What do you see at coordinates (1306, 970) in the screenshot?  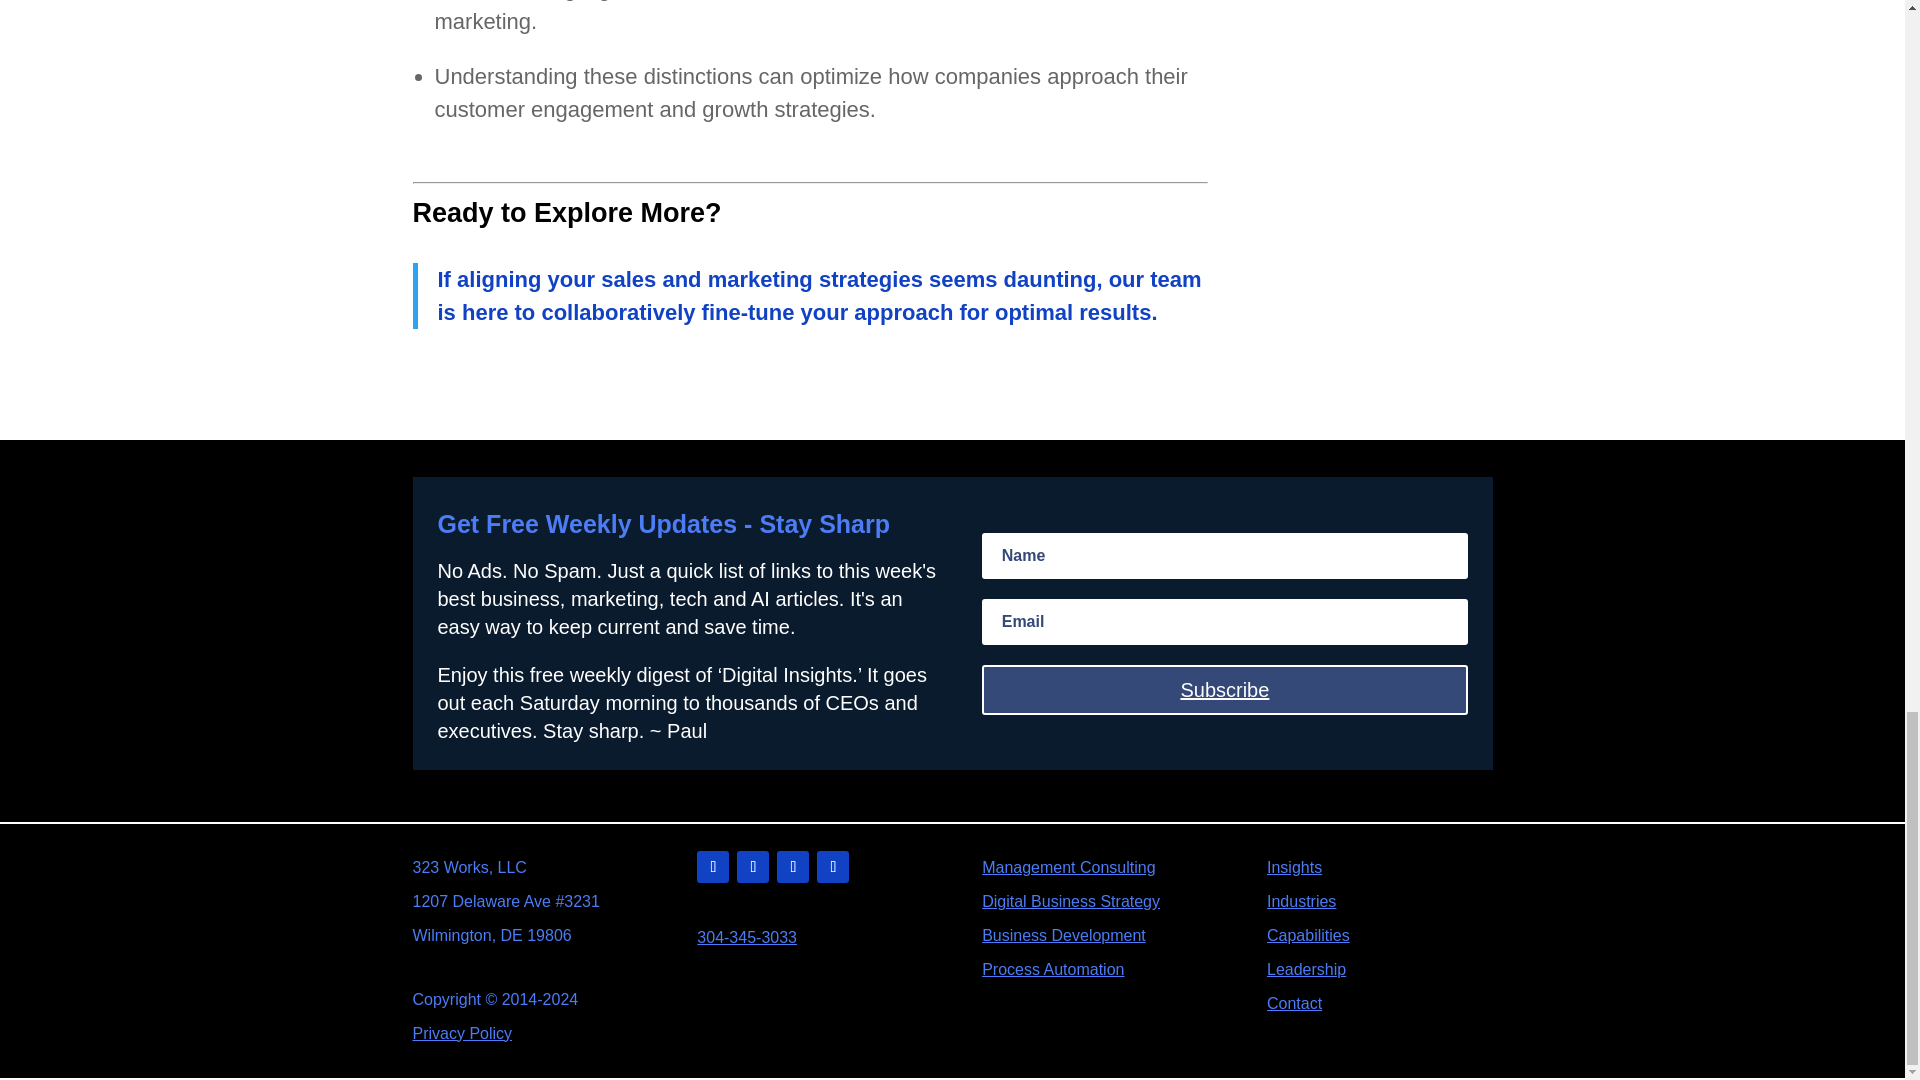 I see `Leadership` at bounding box center [1306, 970].